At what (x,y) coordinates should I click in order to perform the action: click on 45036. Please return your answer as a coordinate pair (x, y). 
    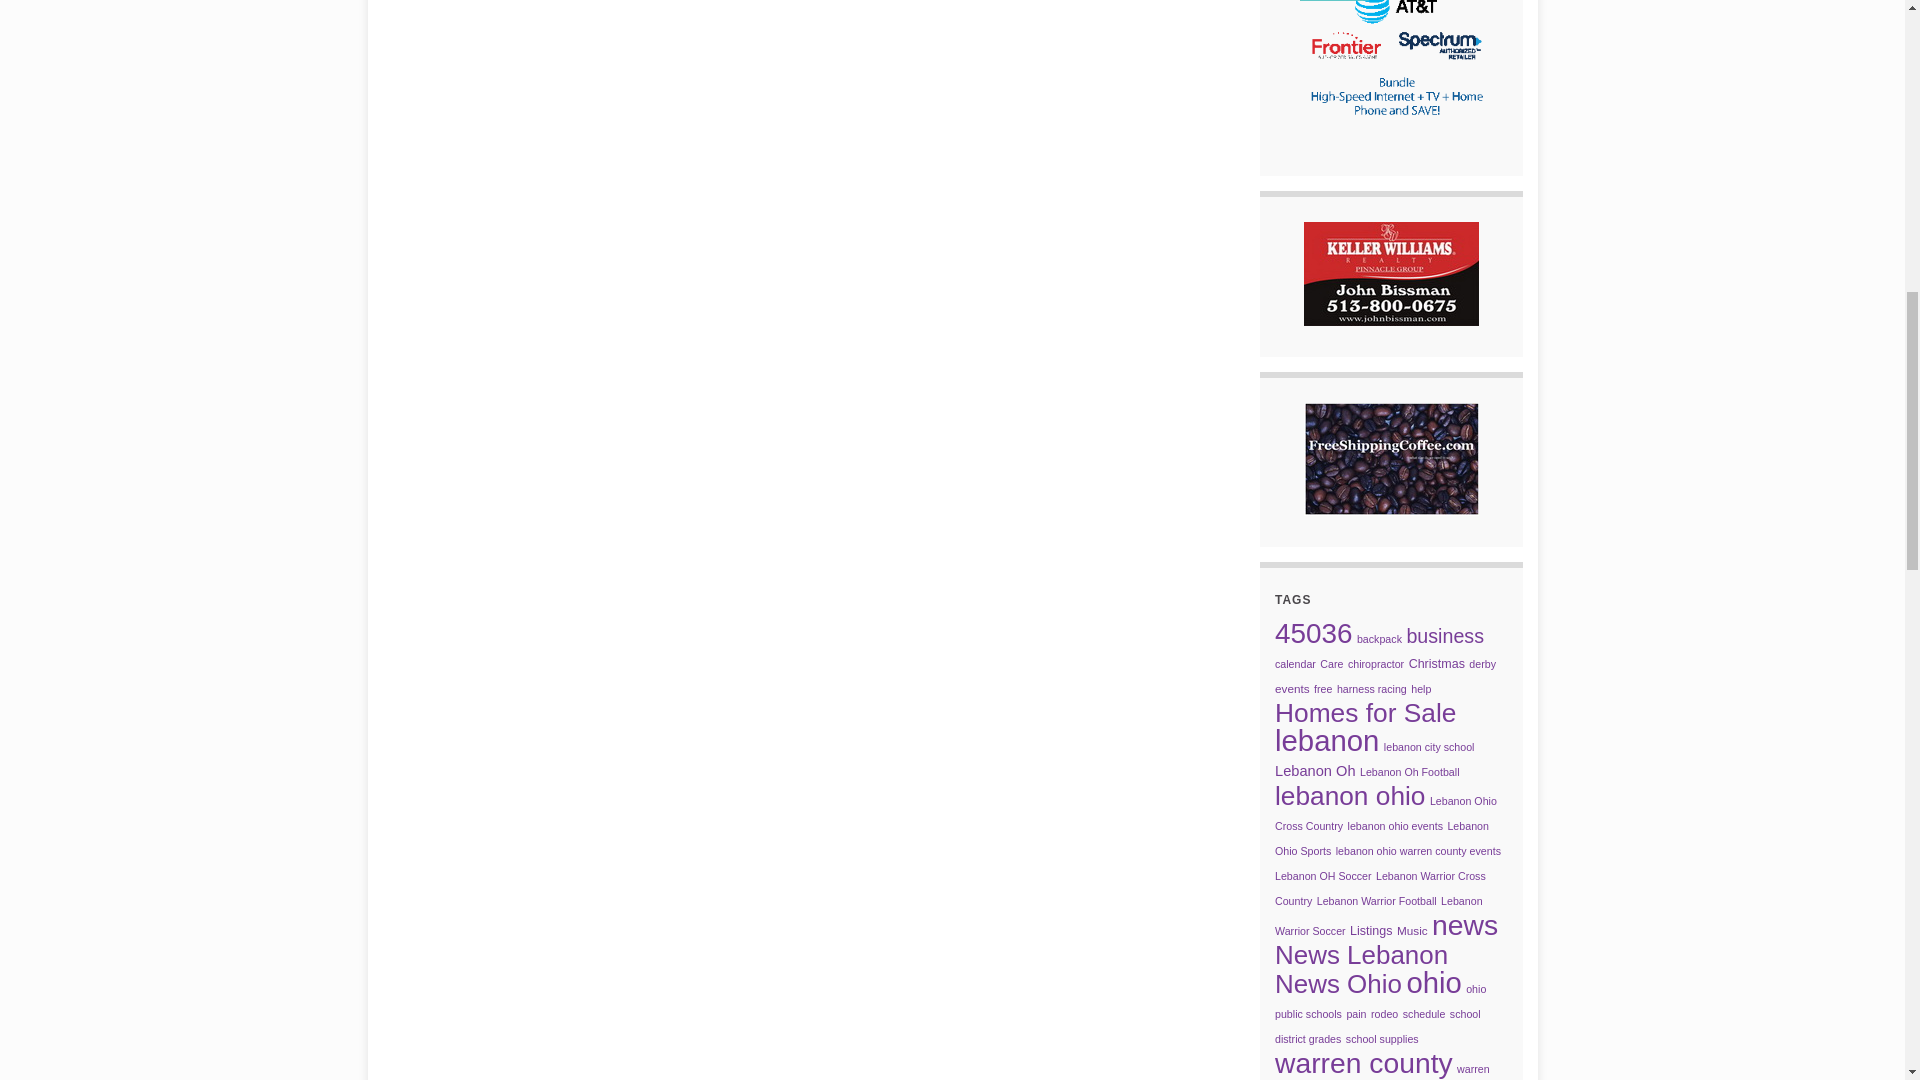
    Looking at the image, I should click on (1312, 633).